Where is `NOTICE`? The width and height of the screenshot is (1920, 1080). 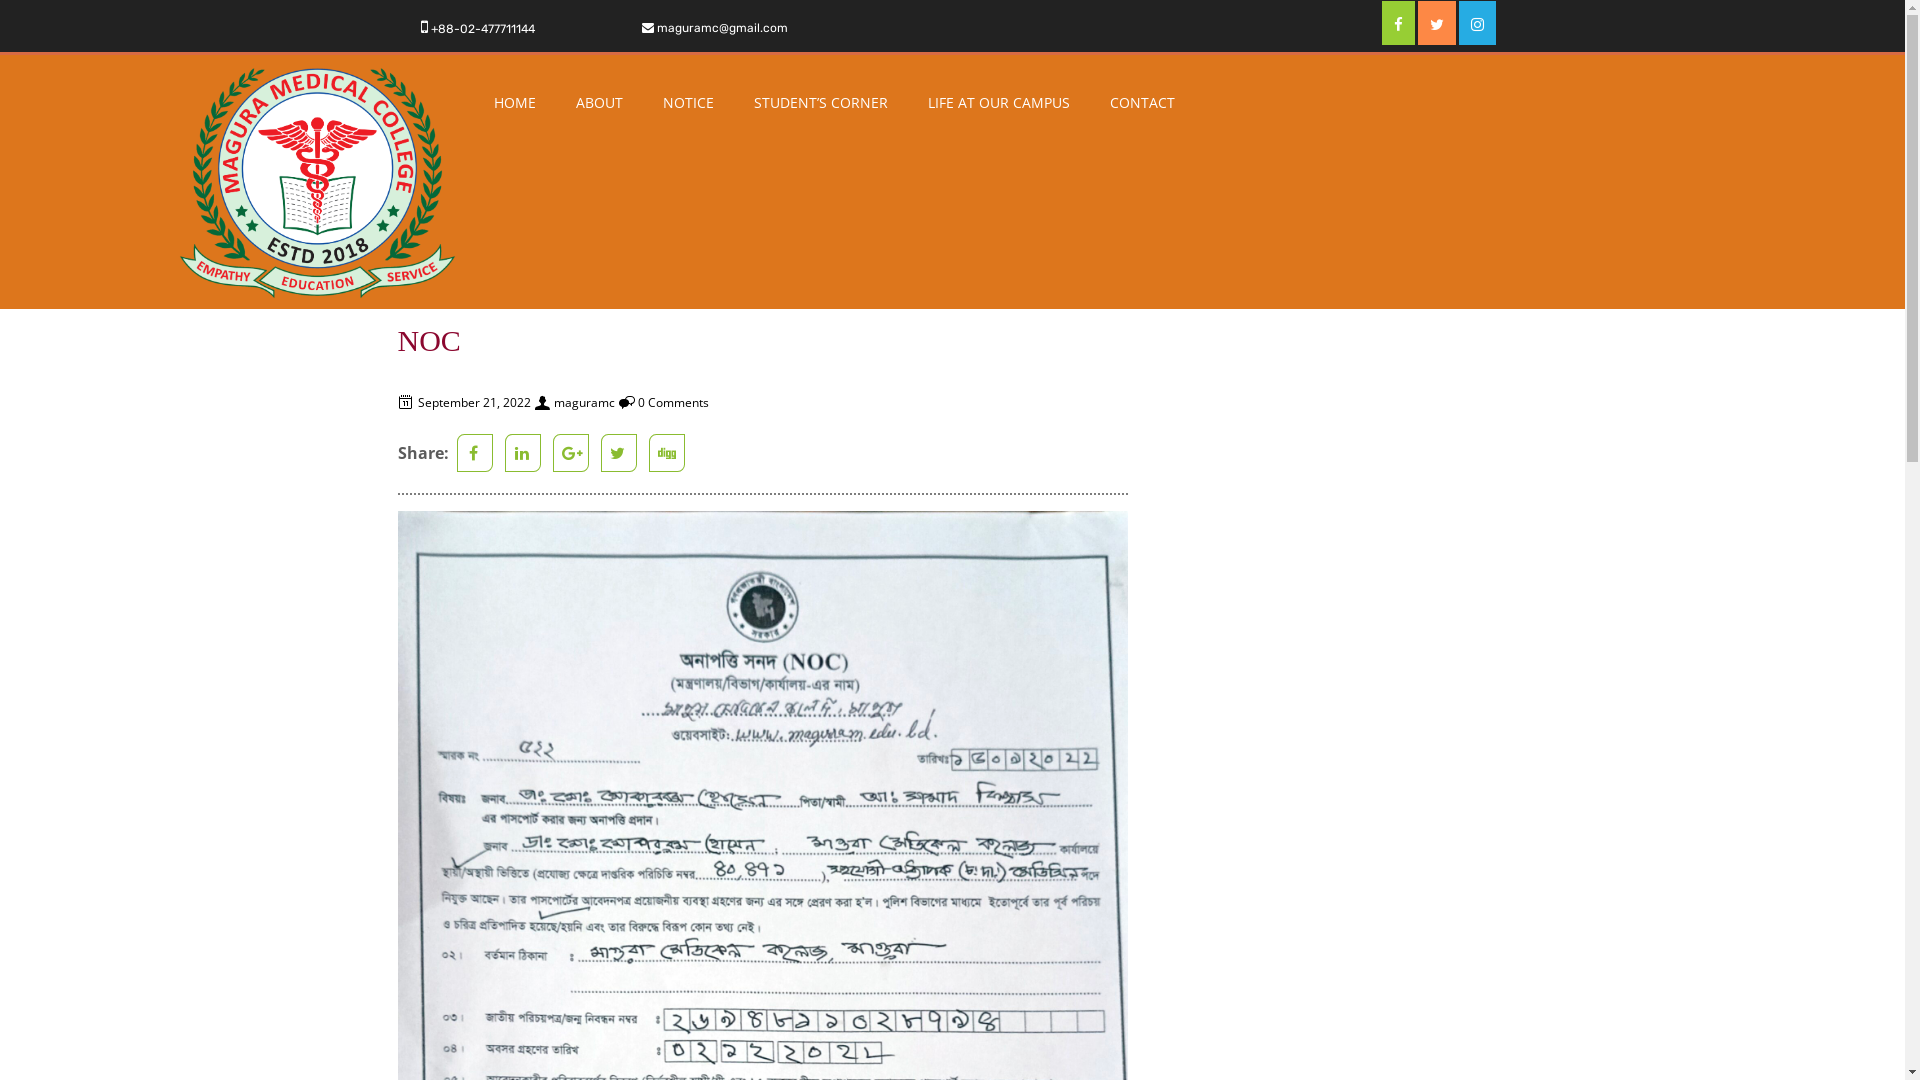
NOTICE is located at coordinates (688, 103).